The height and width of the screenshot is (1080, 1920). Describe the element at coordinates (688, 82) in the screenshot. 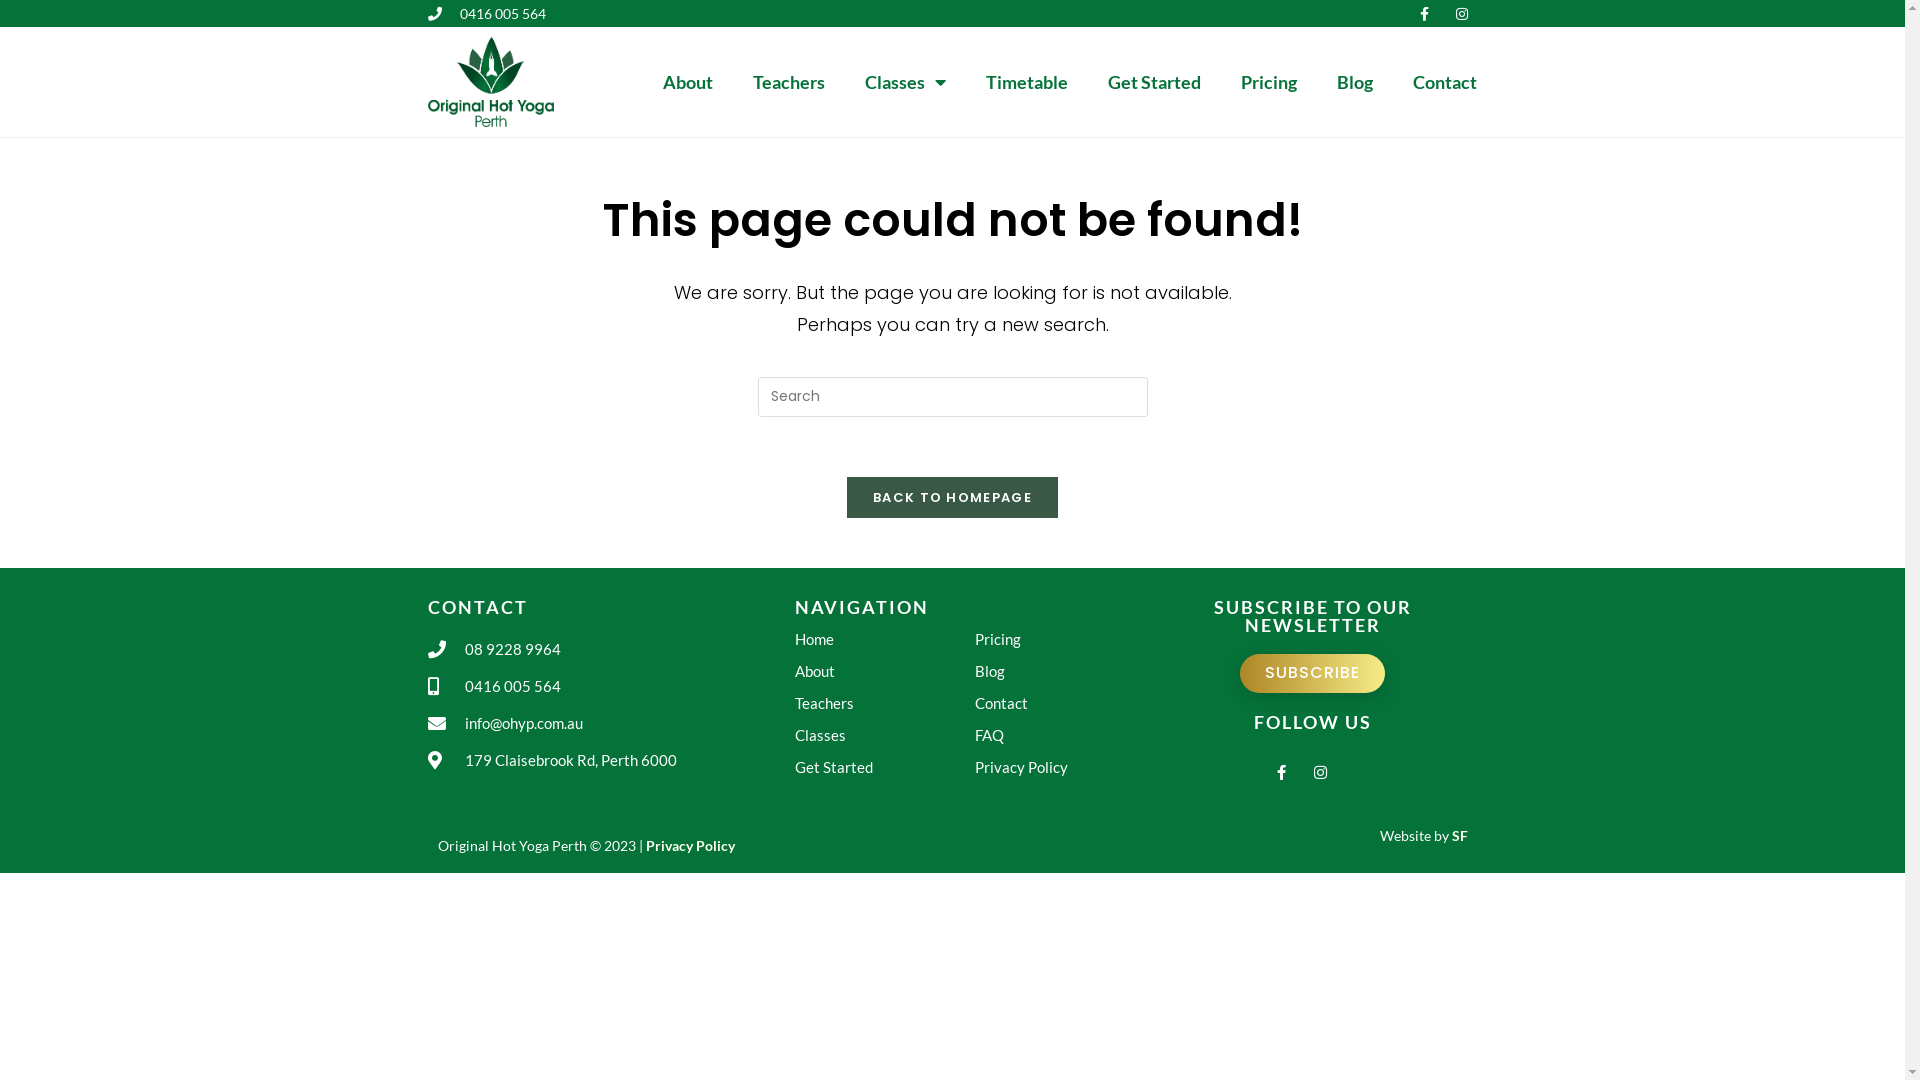

I see `About` at that location.